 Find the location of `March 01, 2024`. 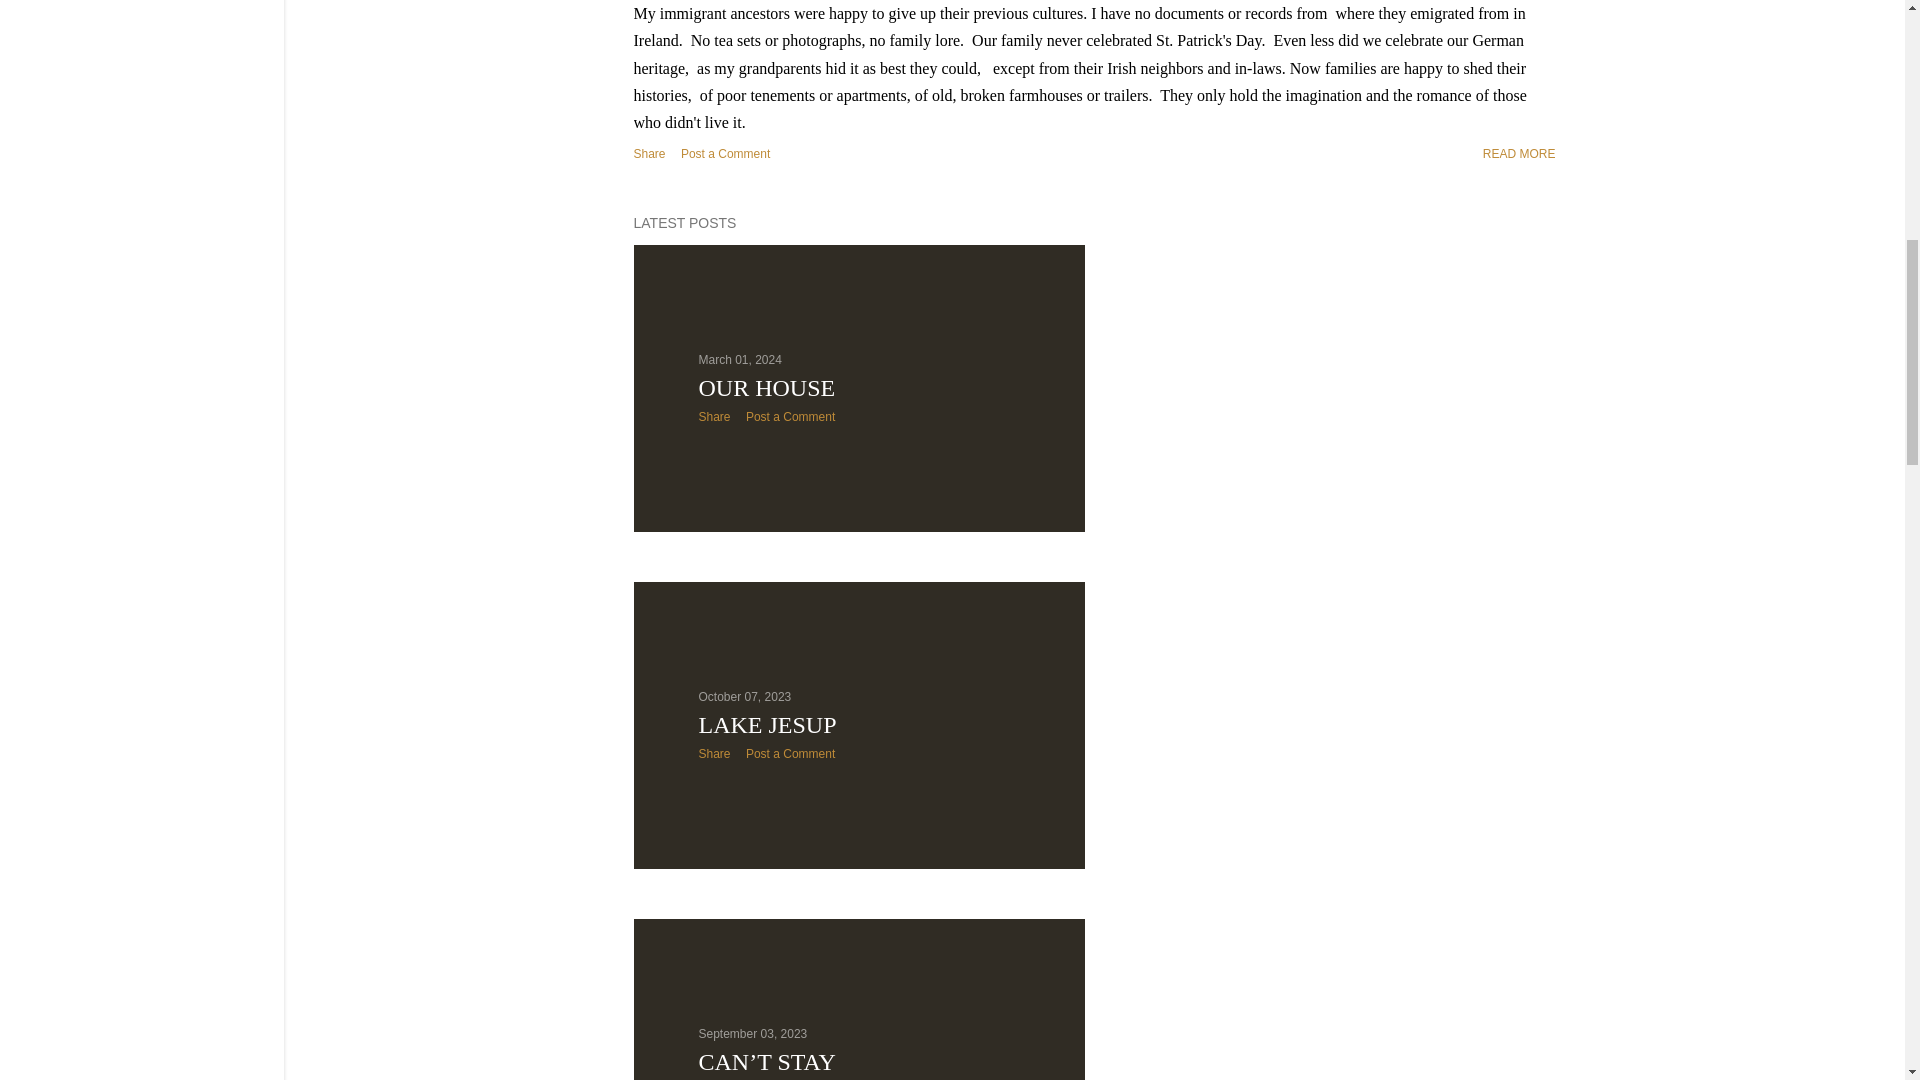

March 01, 2024 is located at coordinates (740, 360).